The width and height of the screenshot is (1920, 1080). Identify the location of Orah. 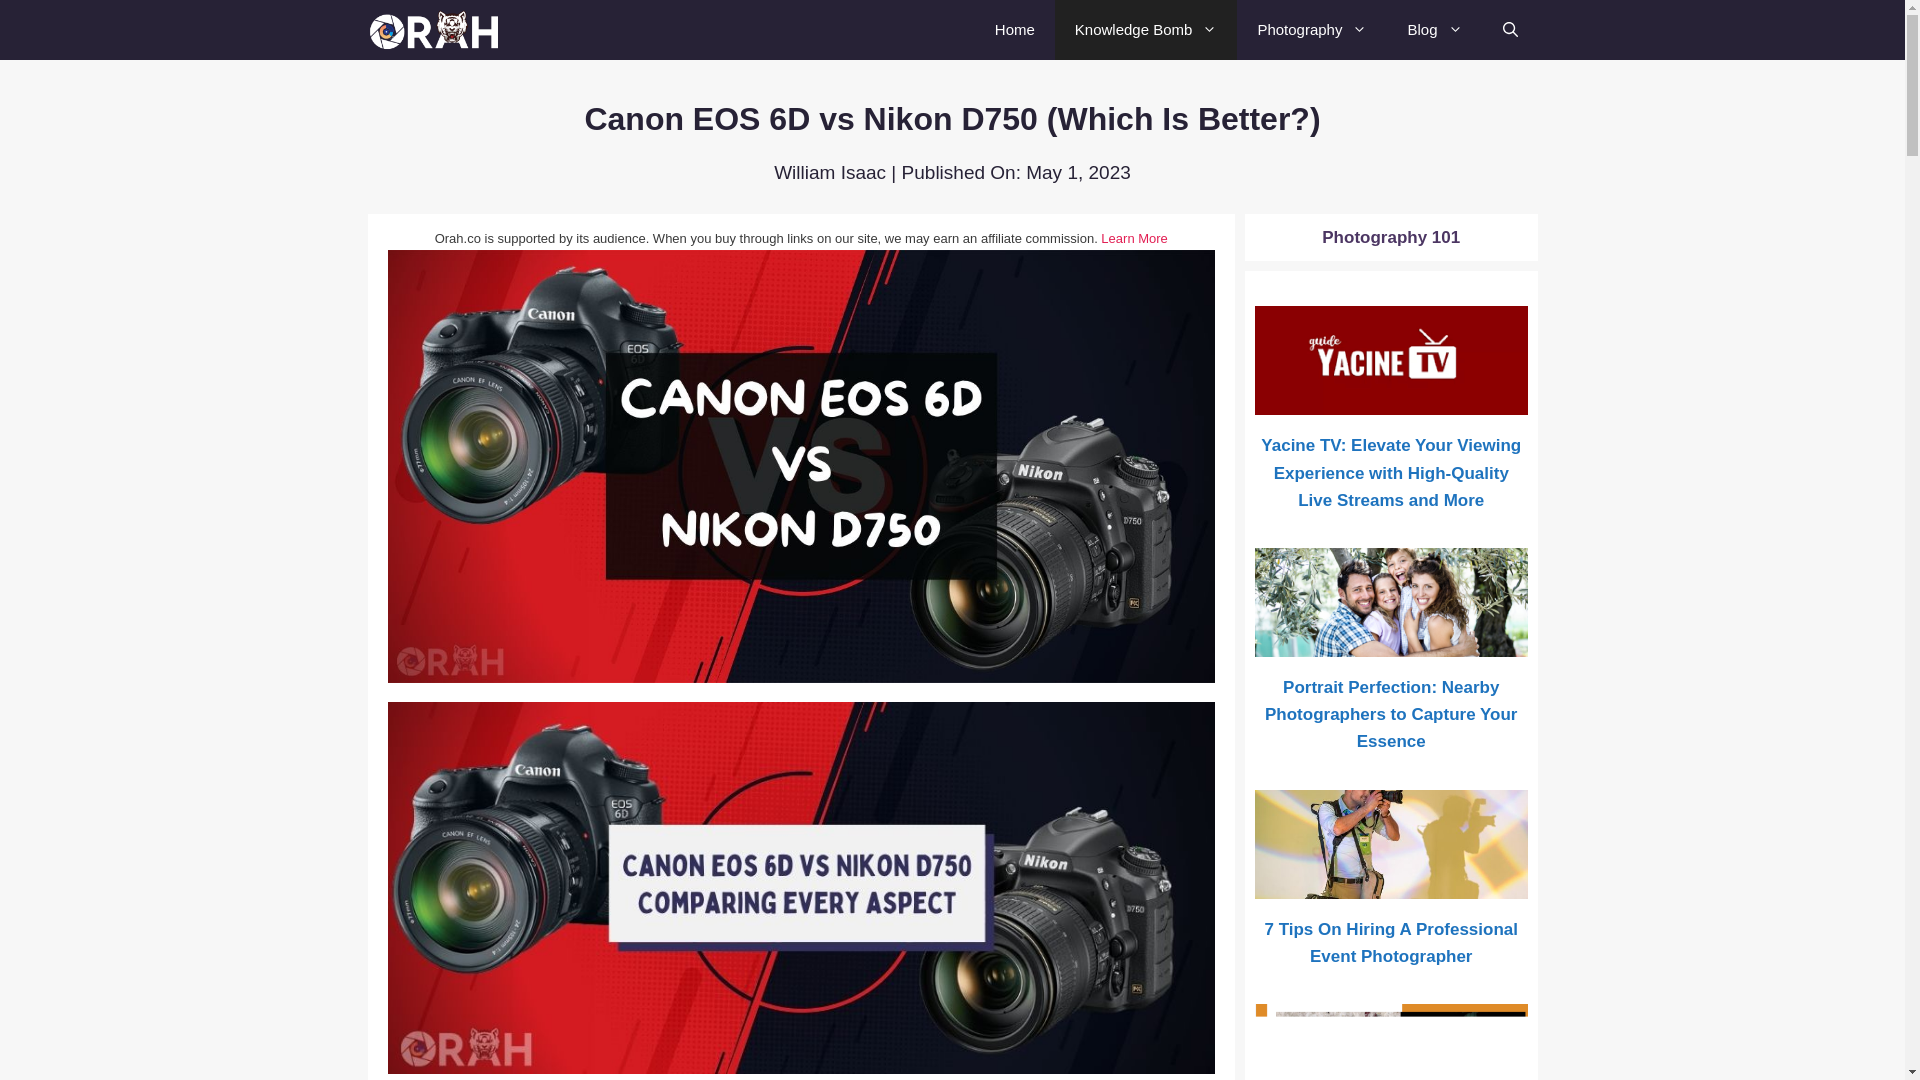
(442, 30).